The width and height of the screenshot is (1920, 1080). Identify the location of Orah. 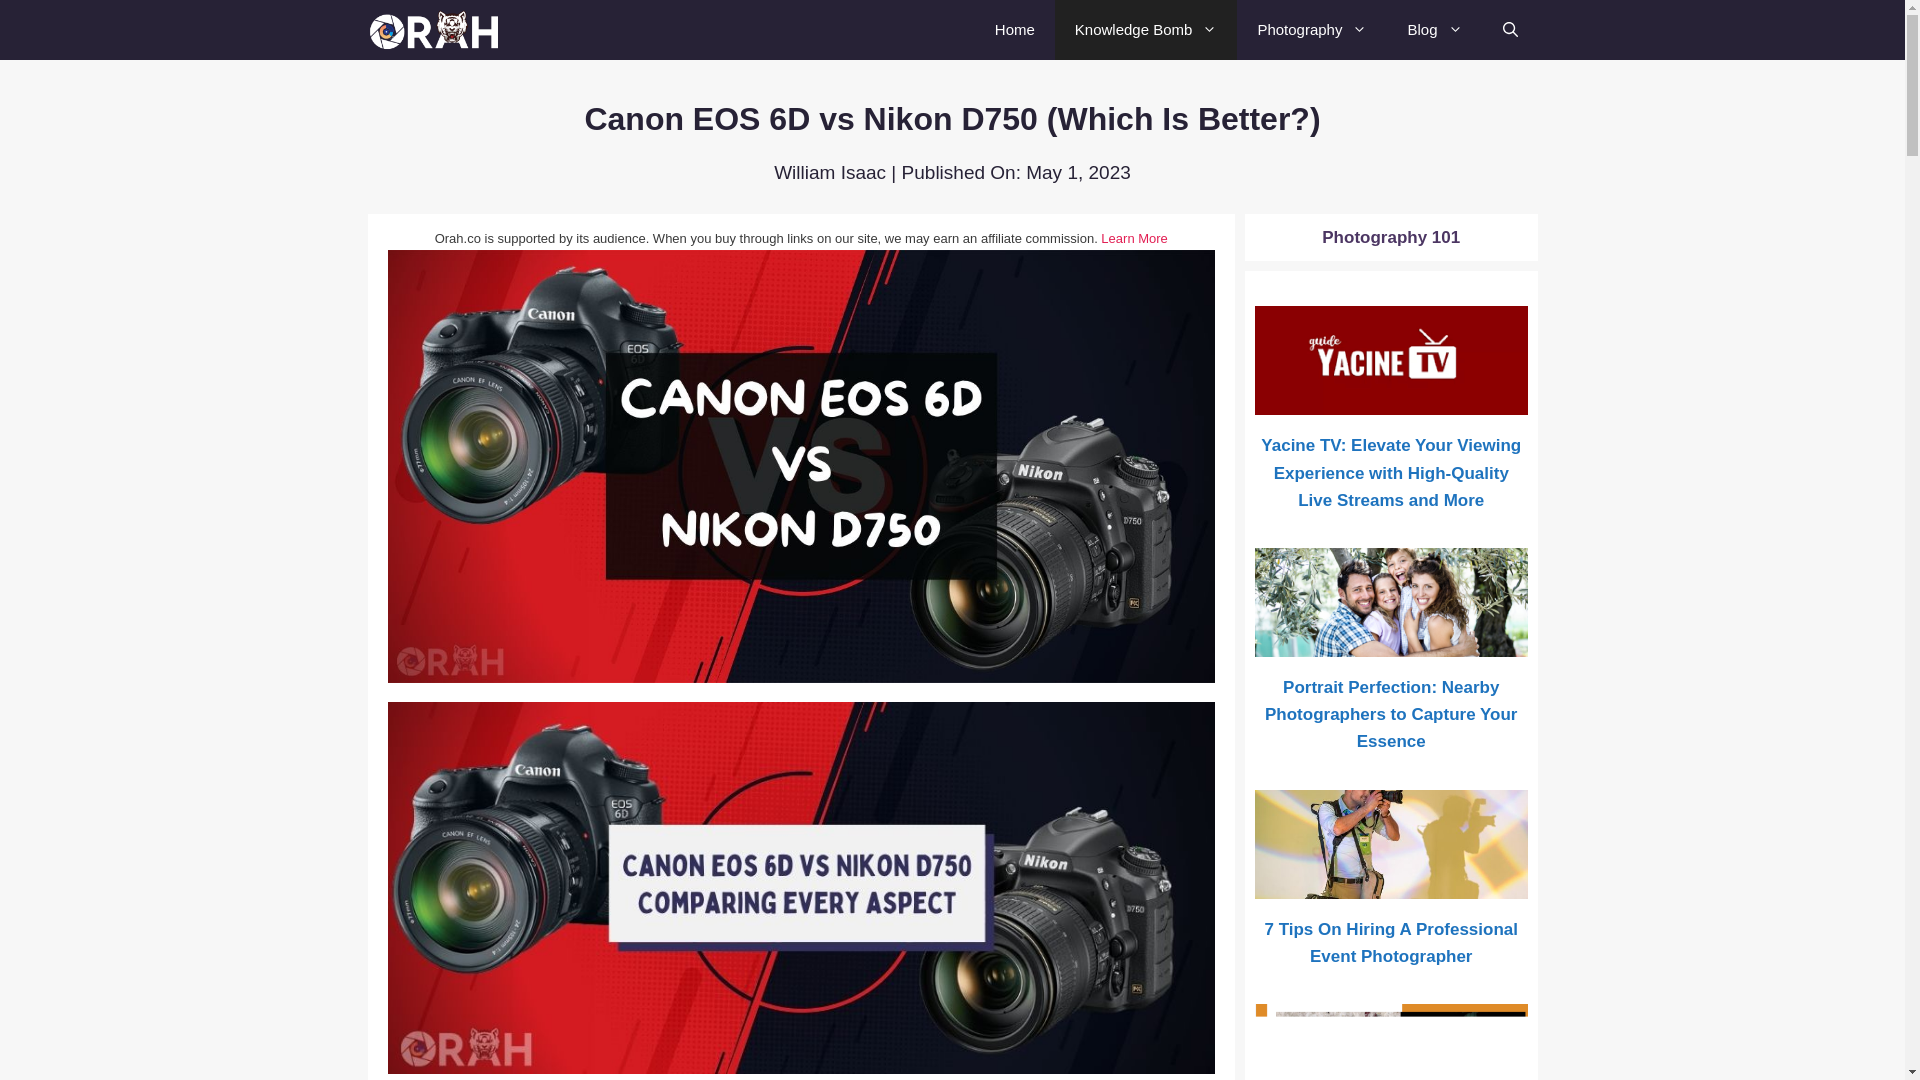
(442, 30).